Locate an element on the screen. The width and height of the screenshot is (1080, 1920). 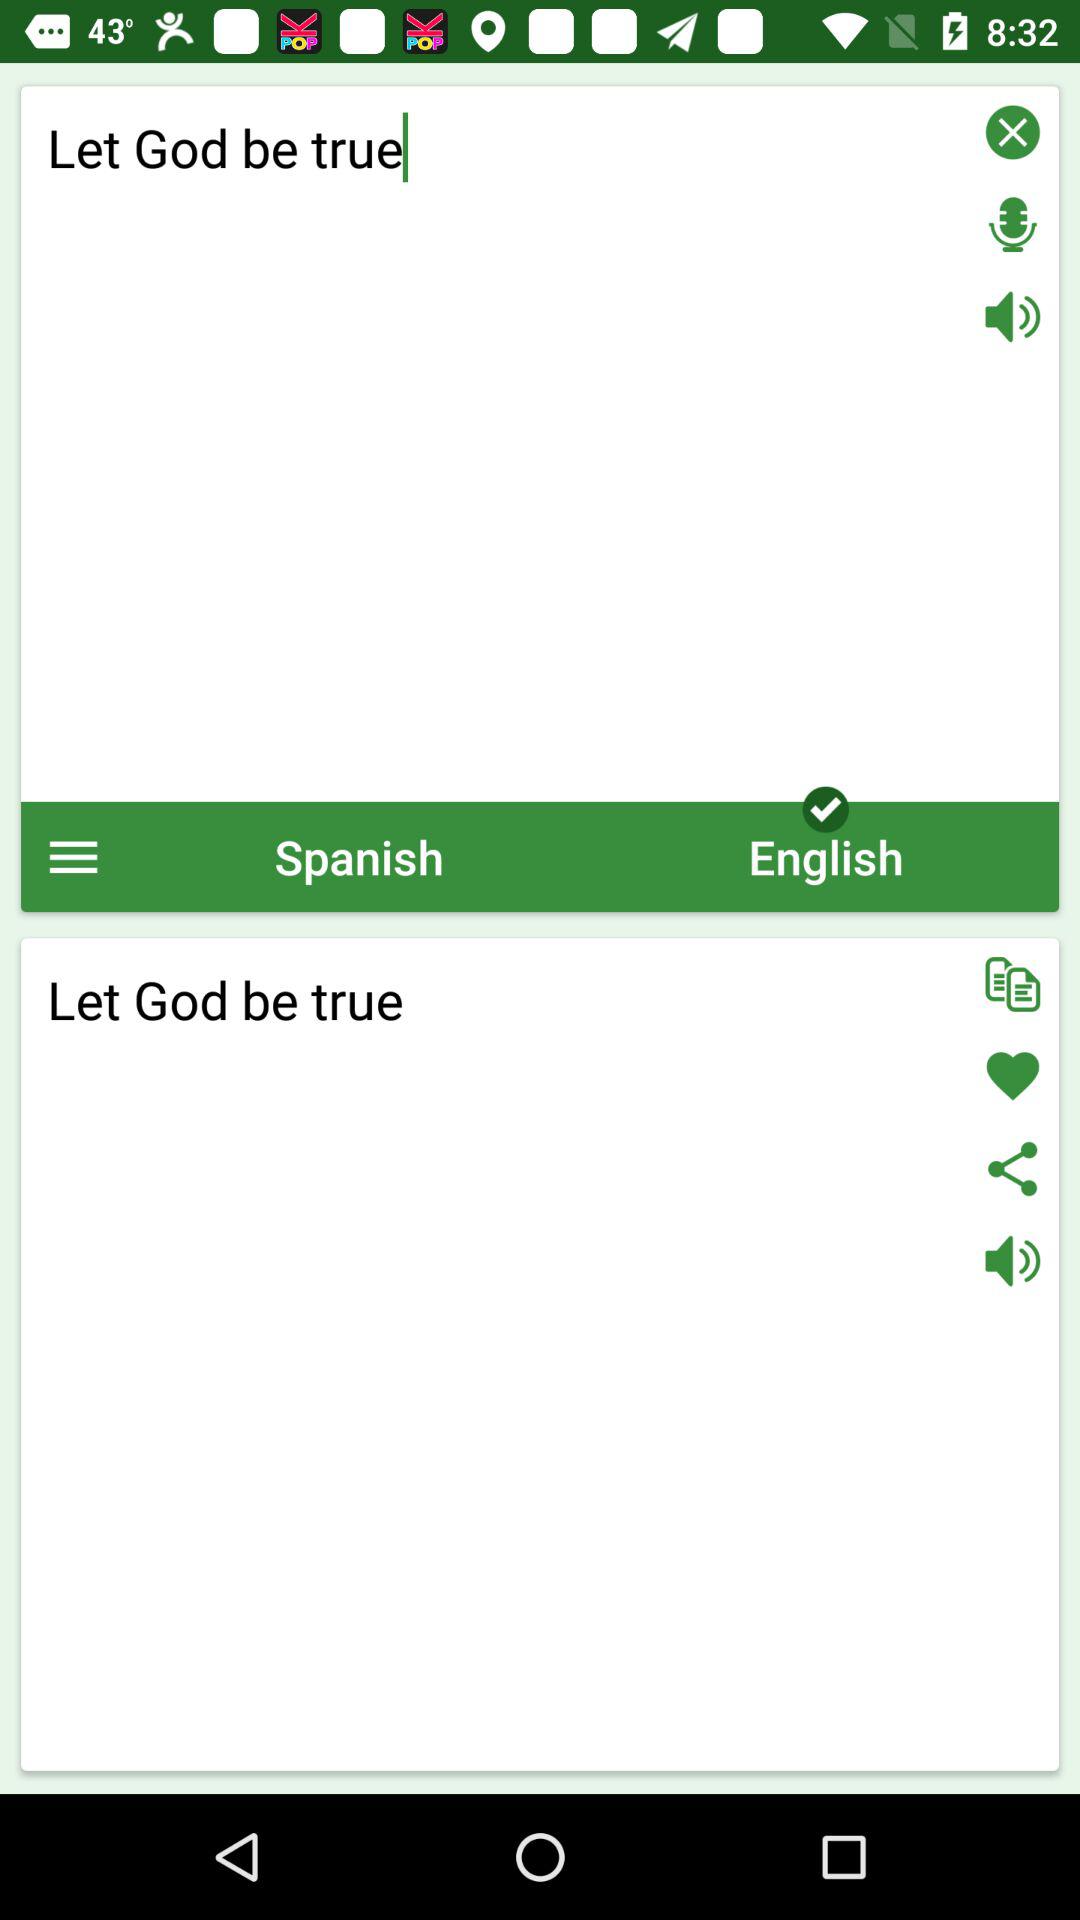
scroll to english item is located at coordinates (825, 856).